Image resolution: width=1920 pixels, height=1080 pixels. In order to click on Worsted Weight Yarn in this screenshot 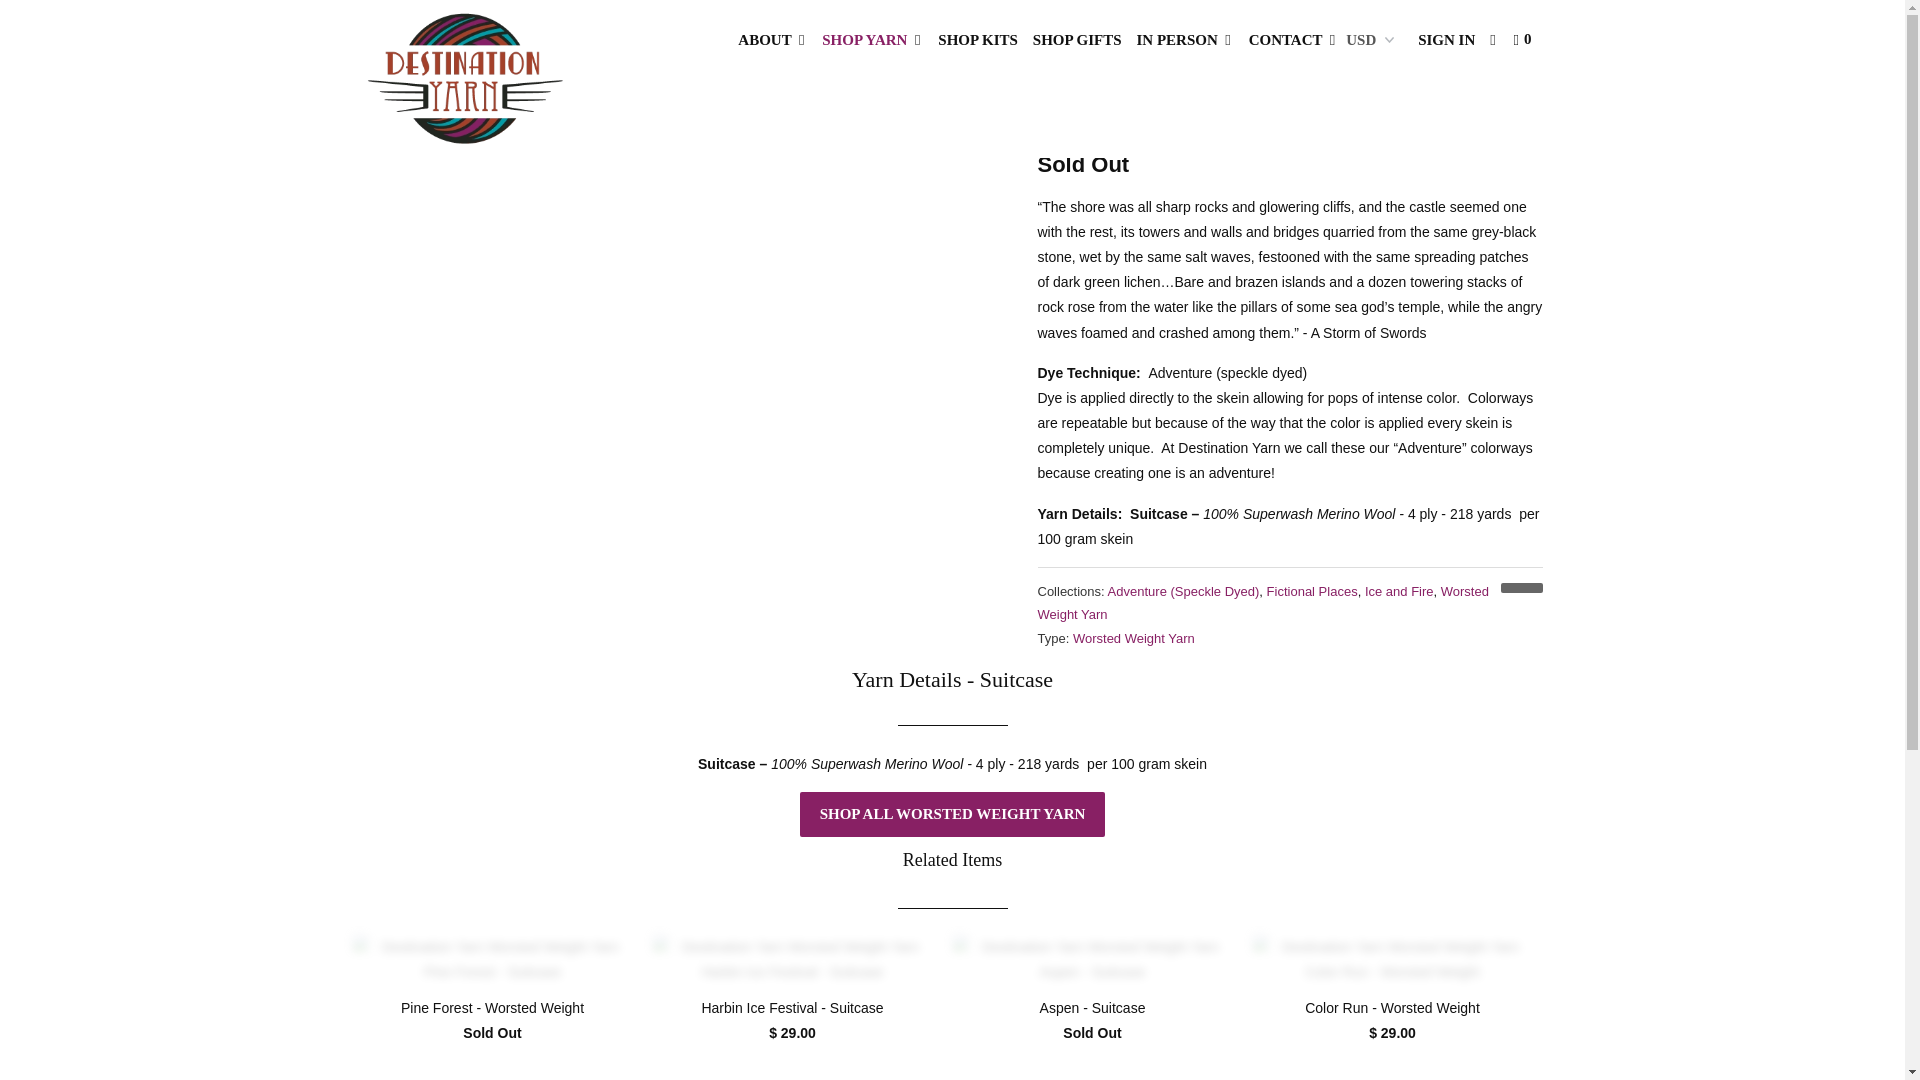, I will do `click(1134, 638)`.